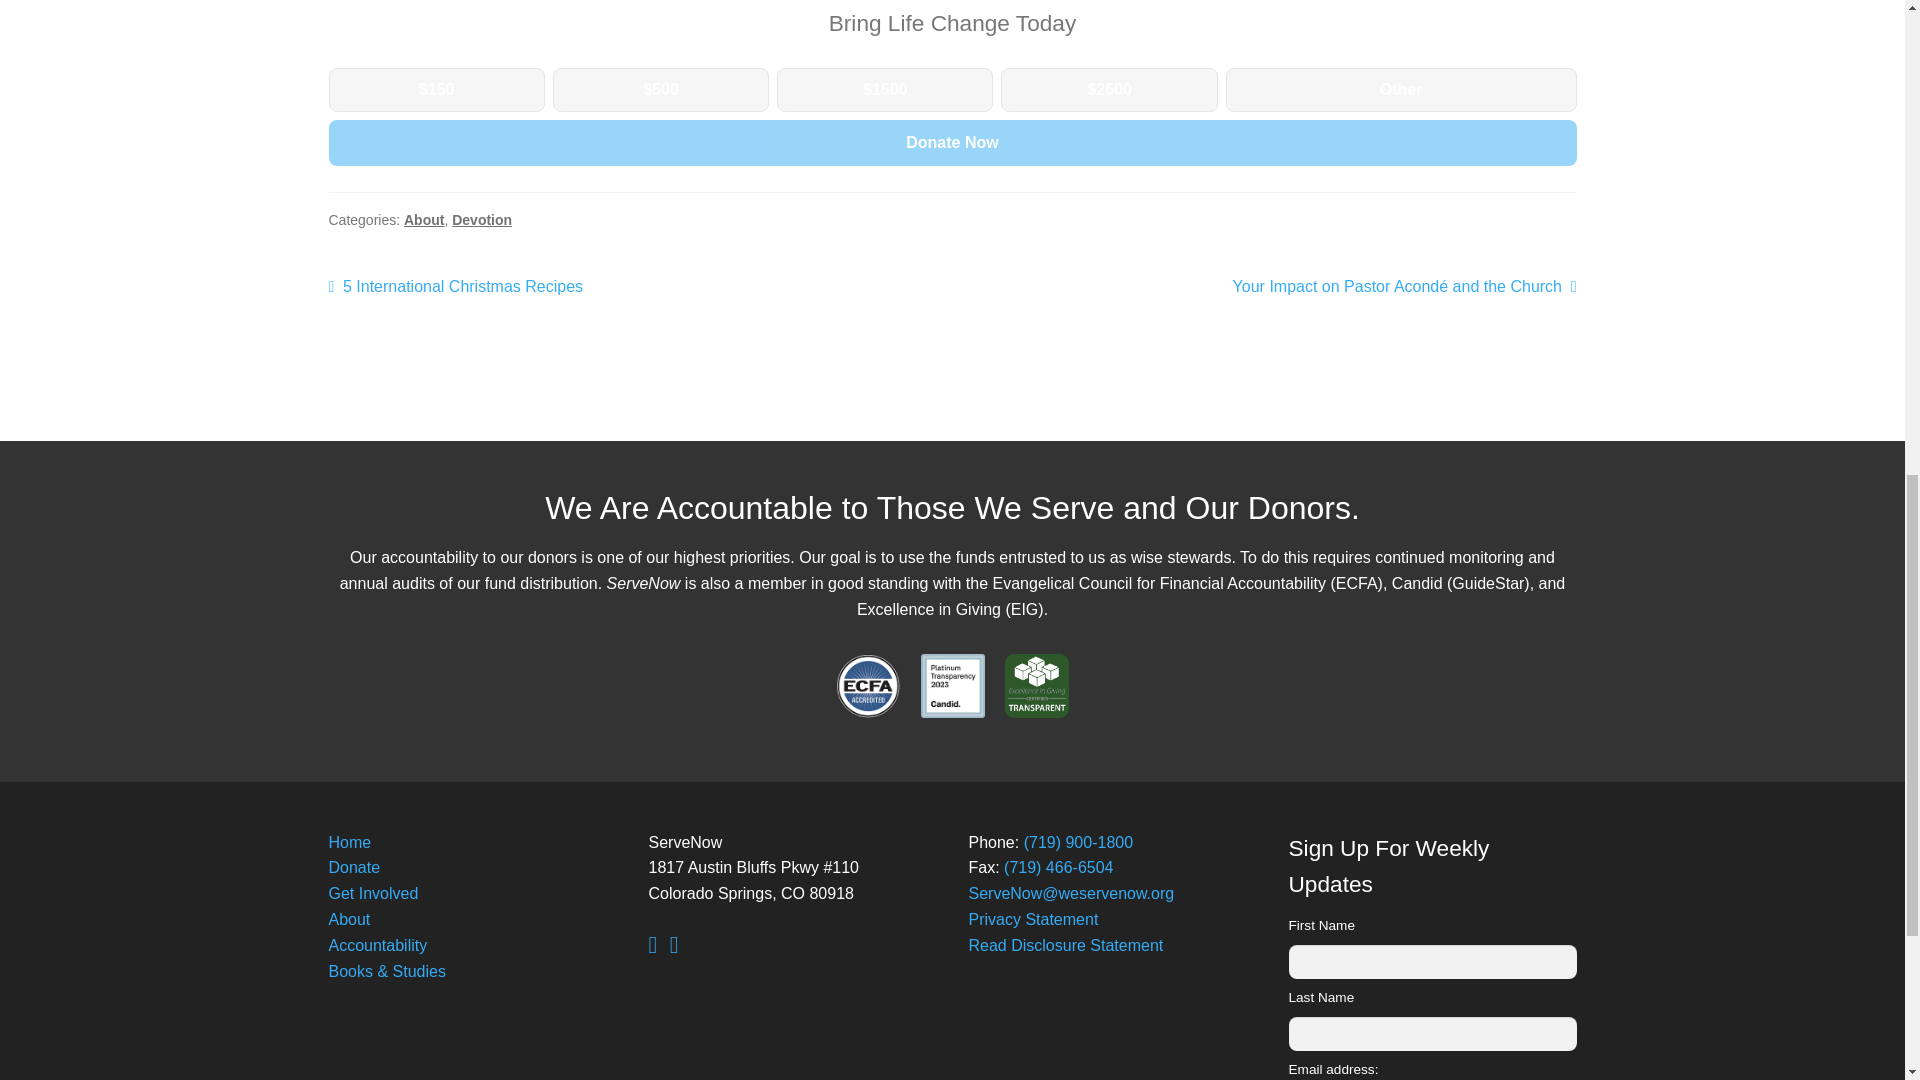 This screenshot has width=1920, height=1080. Describe the element at coordinates (456, 287) in the screenshot. I see `Accountability` at that location.